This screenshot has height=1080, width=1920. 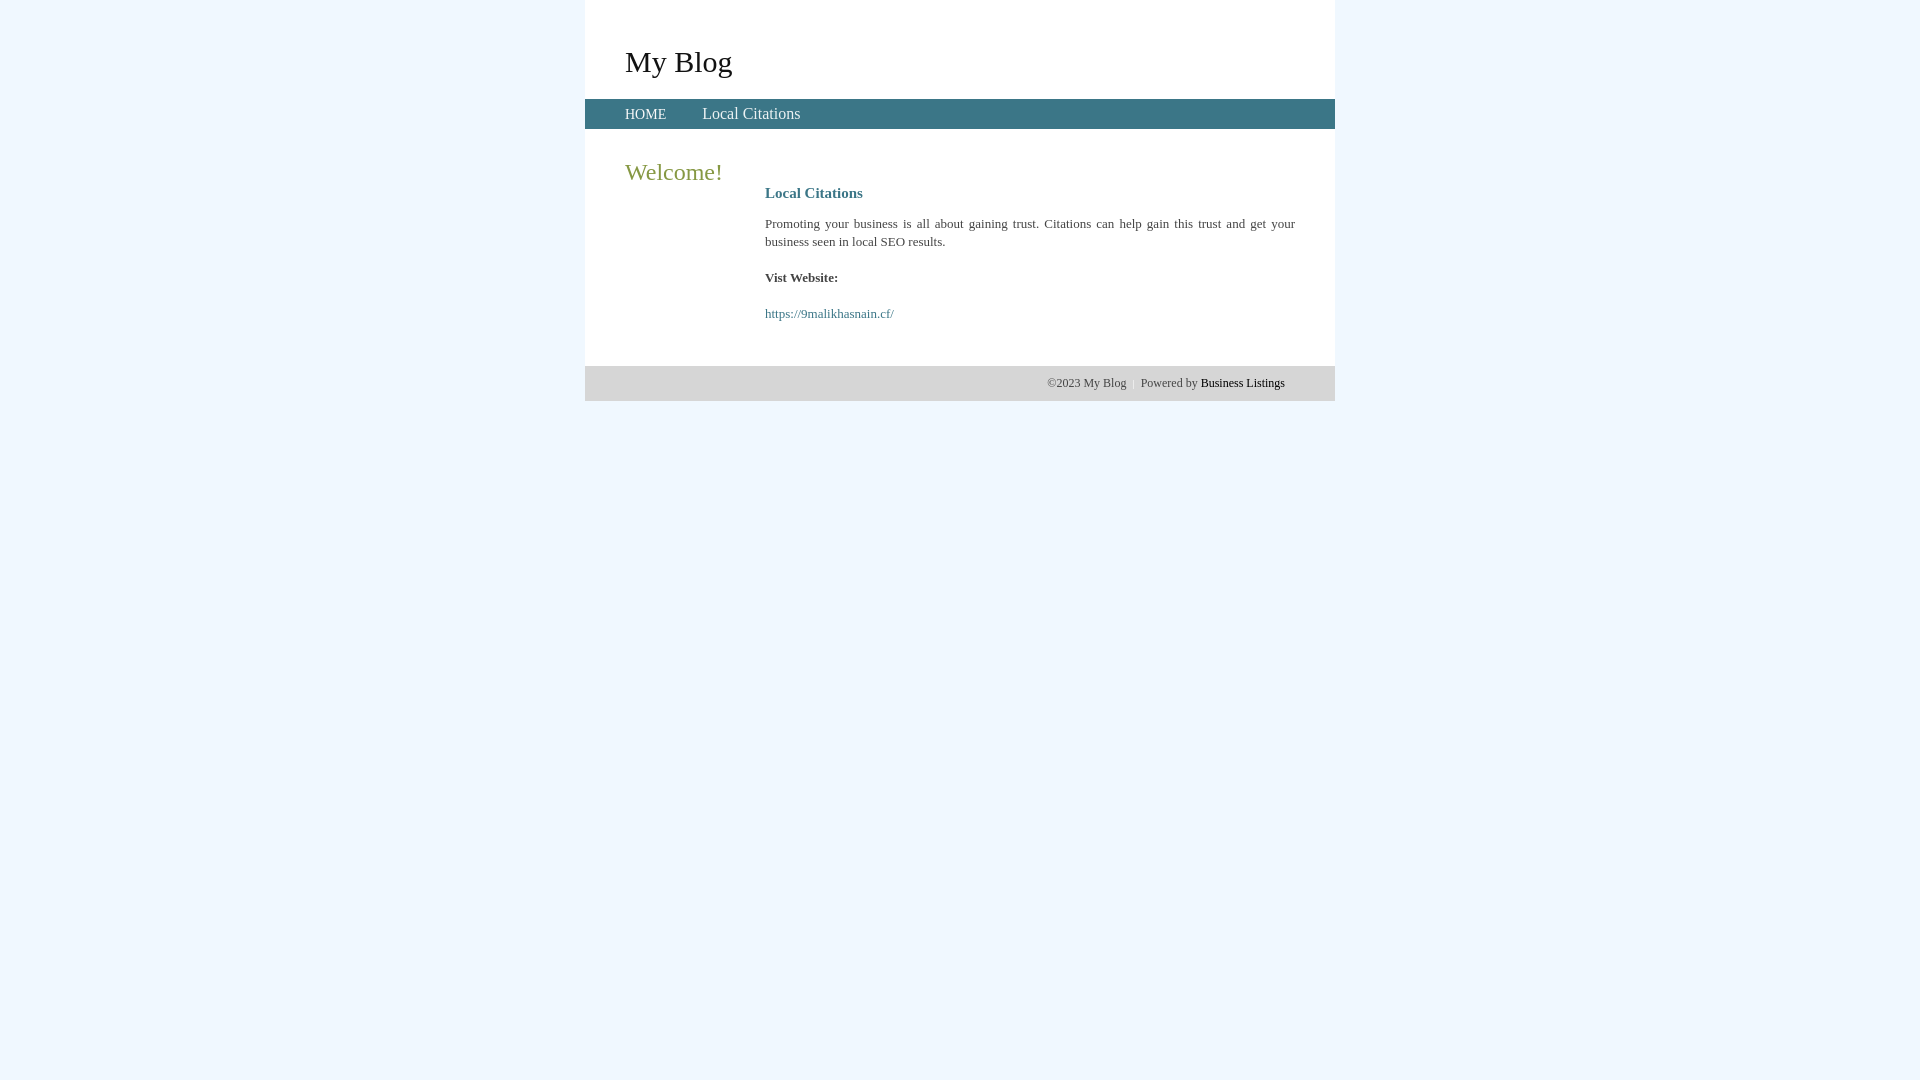 I want to click on Local Citations, so click(x=751, y=114).